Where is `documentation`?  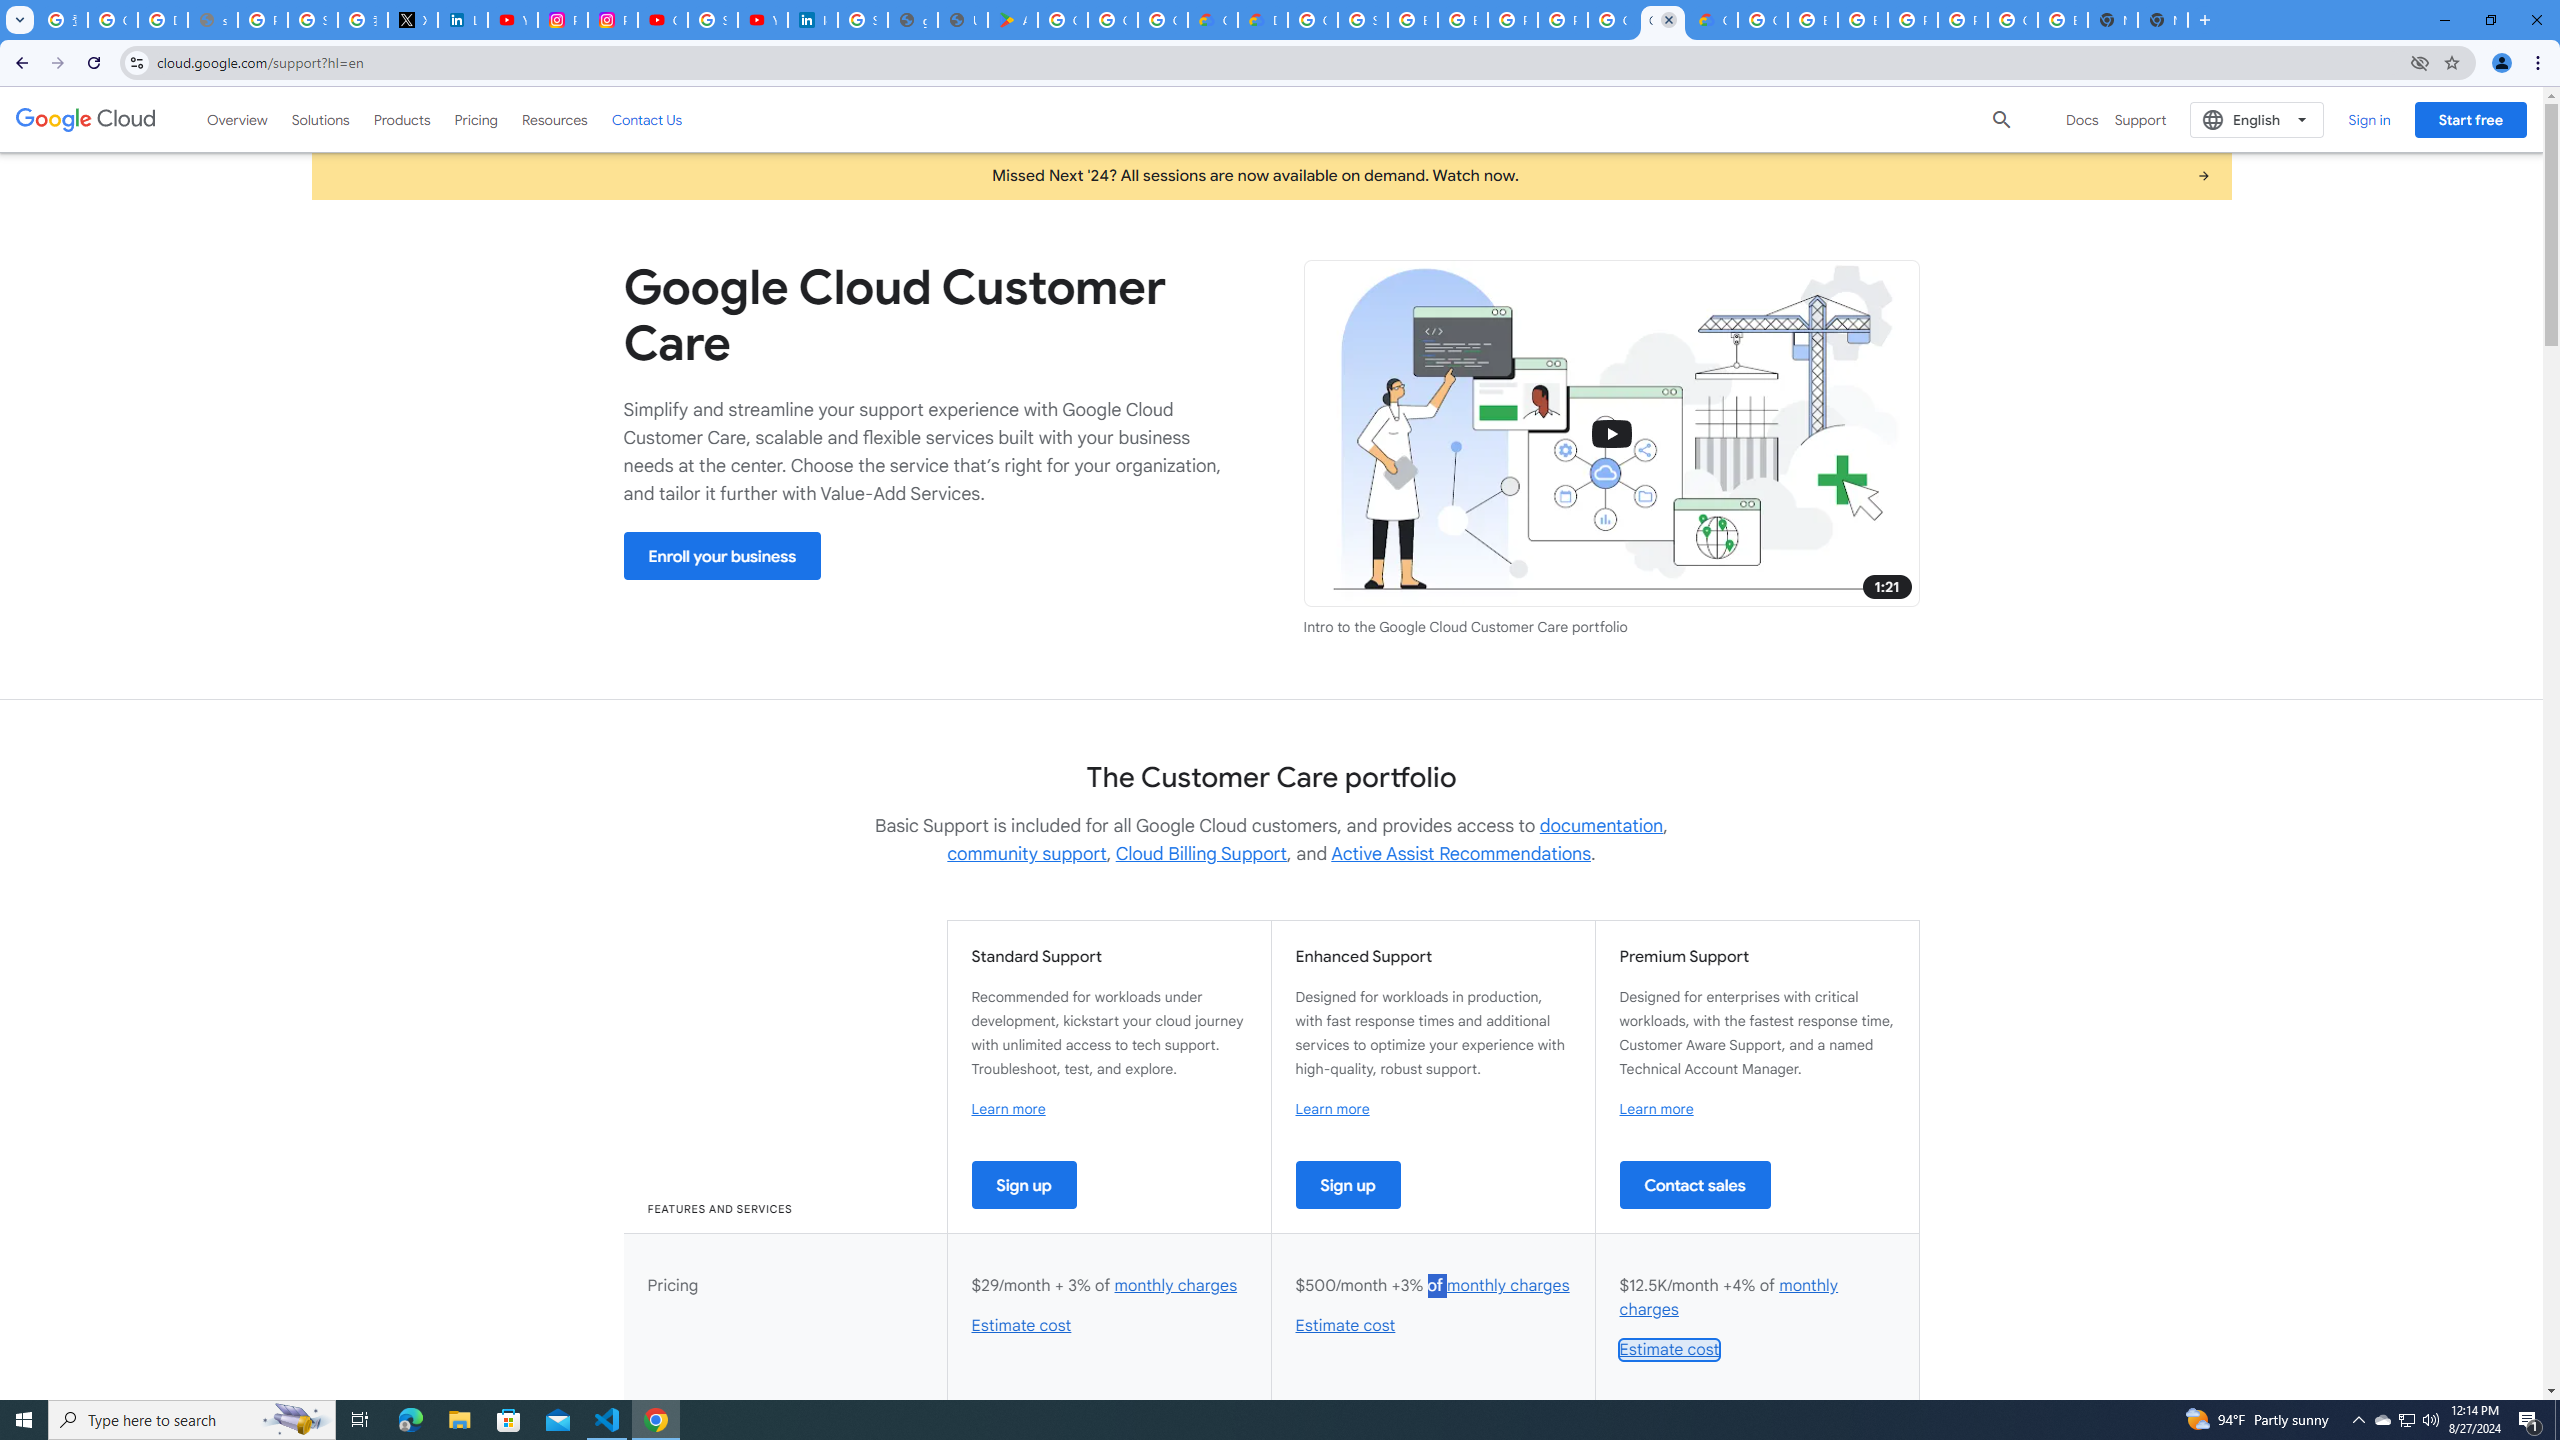
documentation is located at coordinates (1601, 826).